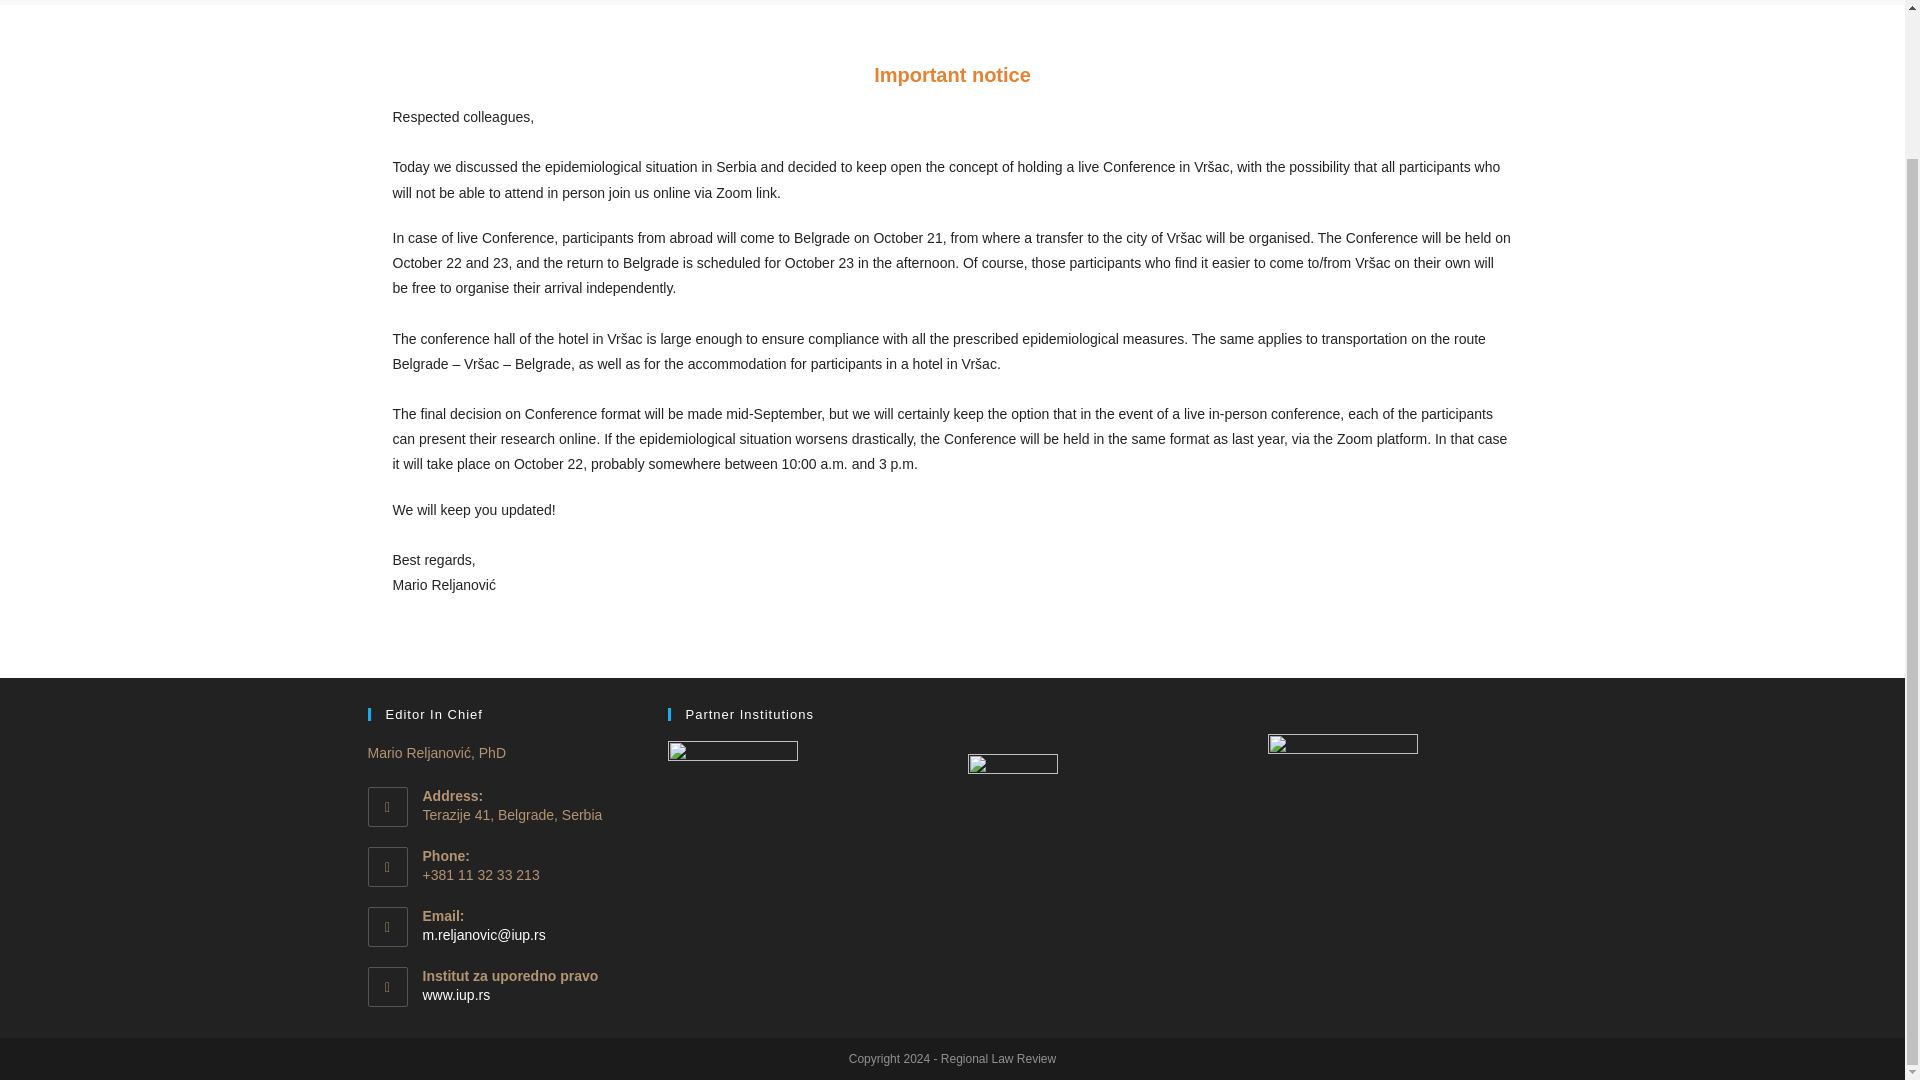  What do you see at coordinates (958, 2) in the screenshot?
I see `SUBMISSION` at bounding box center [958, 2].